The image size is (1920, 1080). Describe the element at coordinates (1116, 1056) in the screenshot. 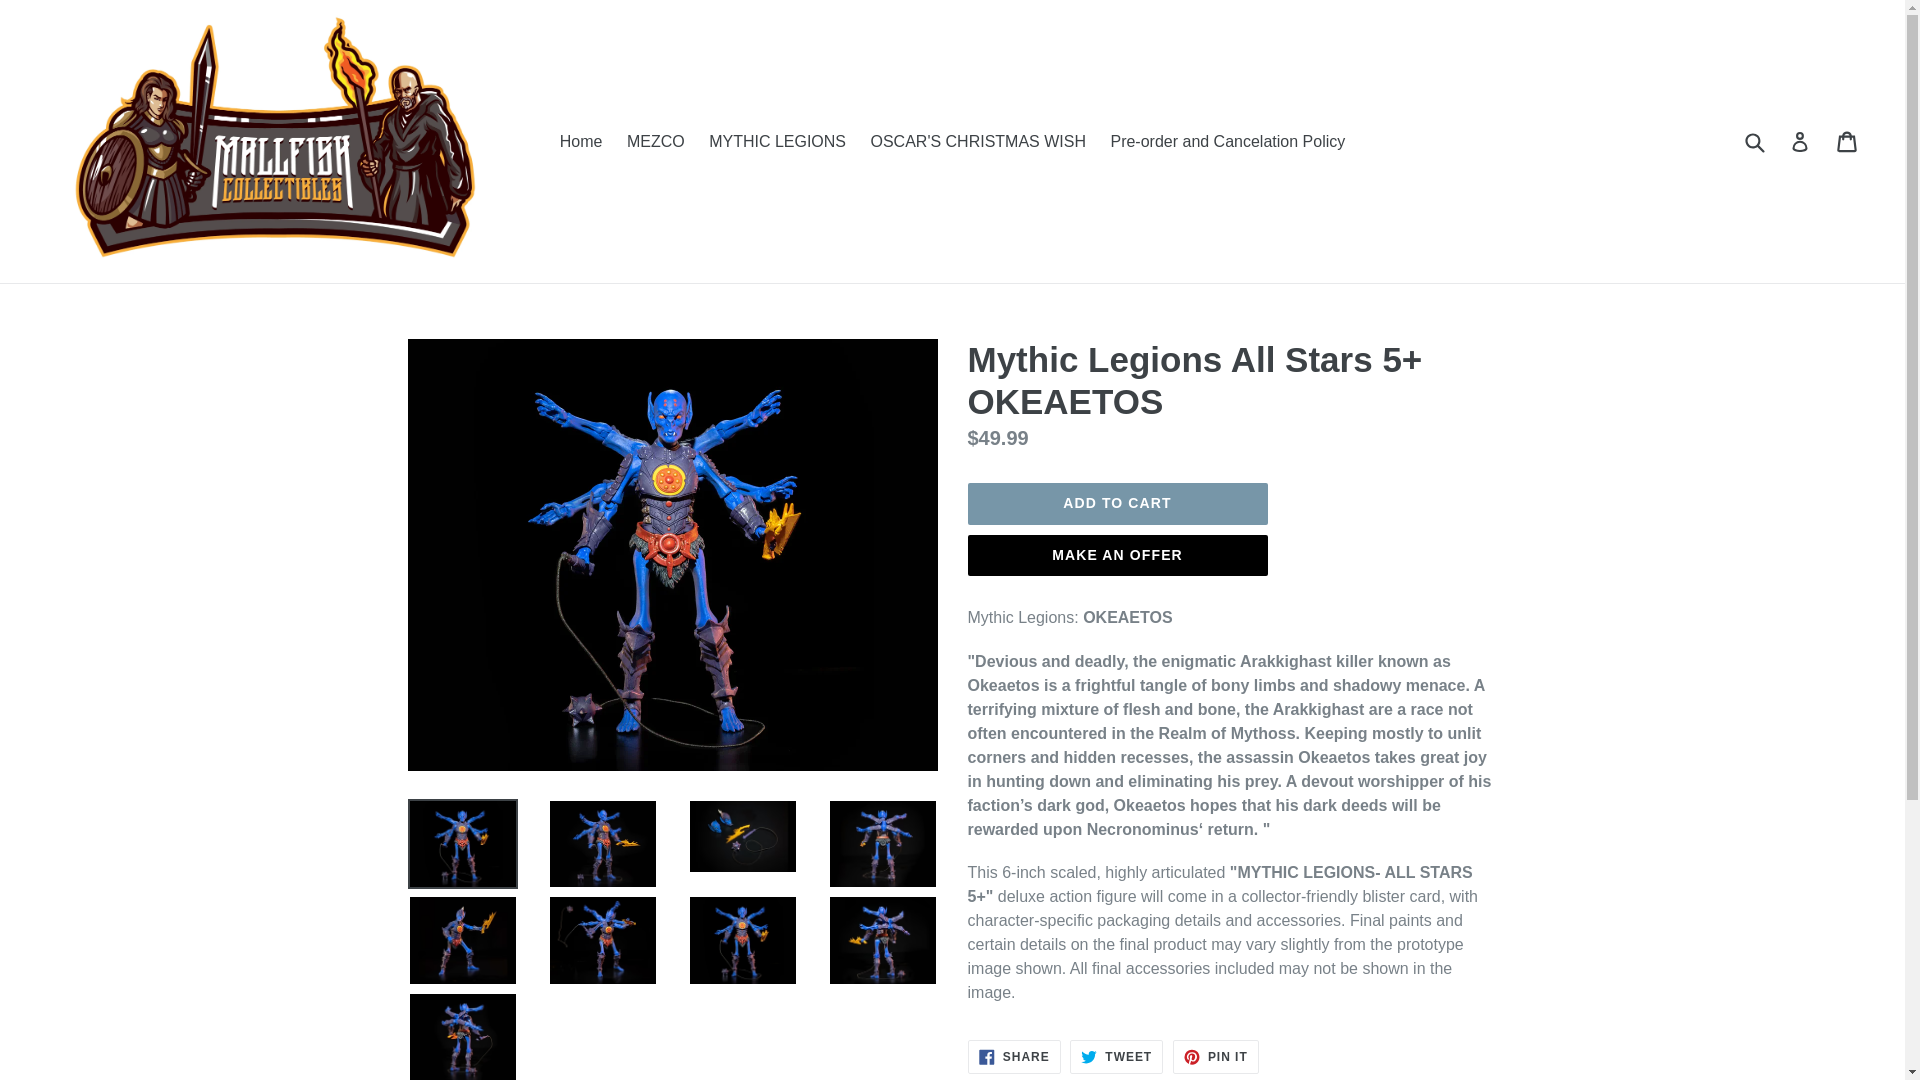

I see `OSCAR'S CHRISTMAS WISH` at that location.